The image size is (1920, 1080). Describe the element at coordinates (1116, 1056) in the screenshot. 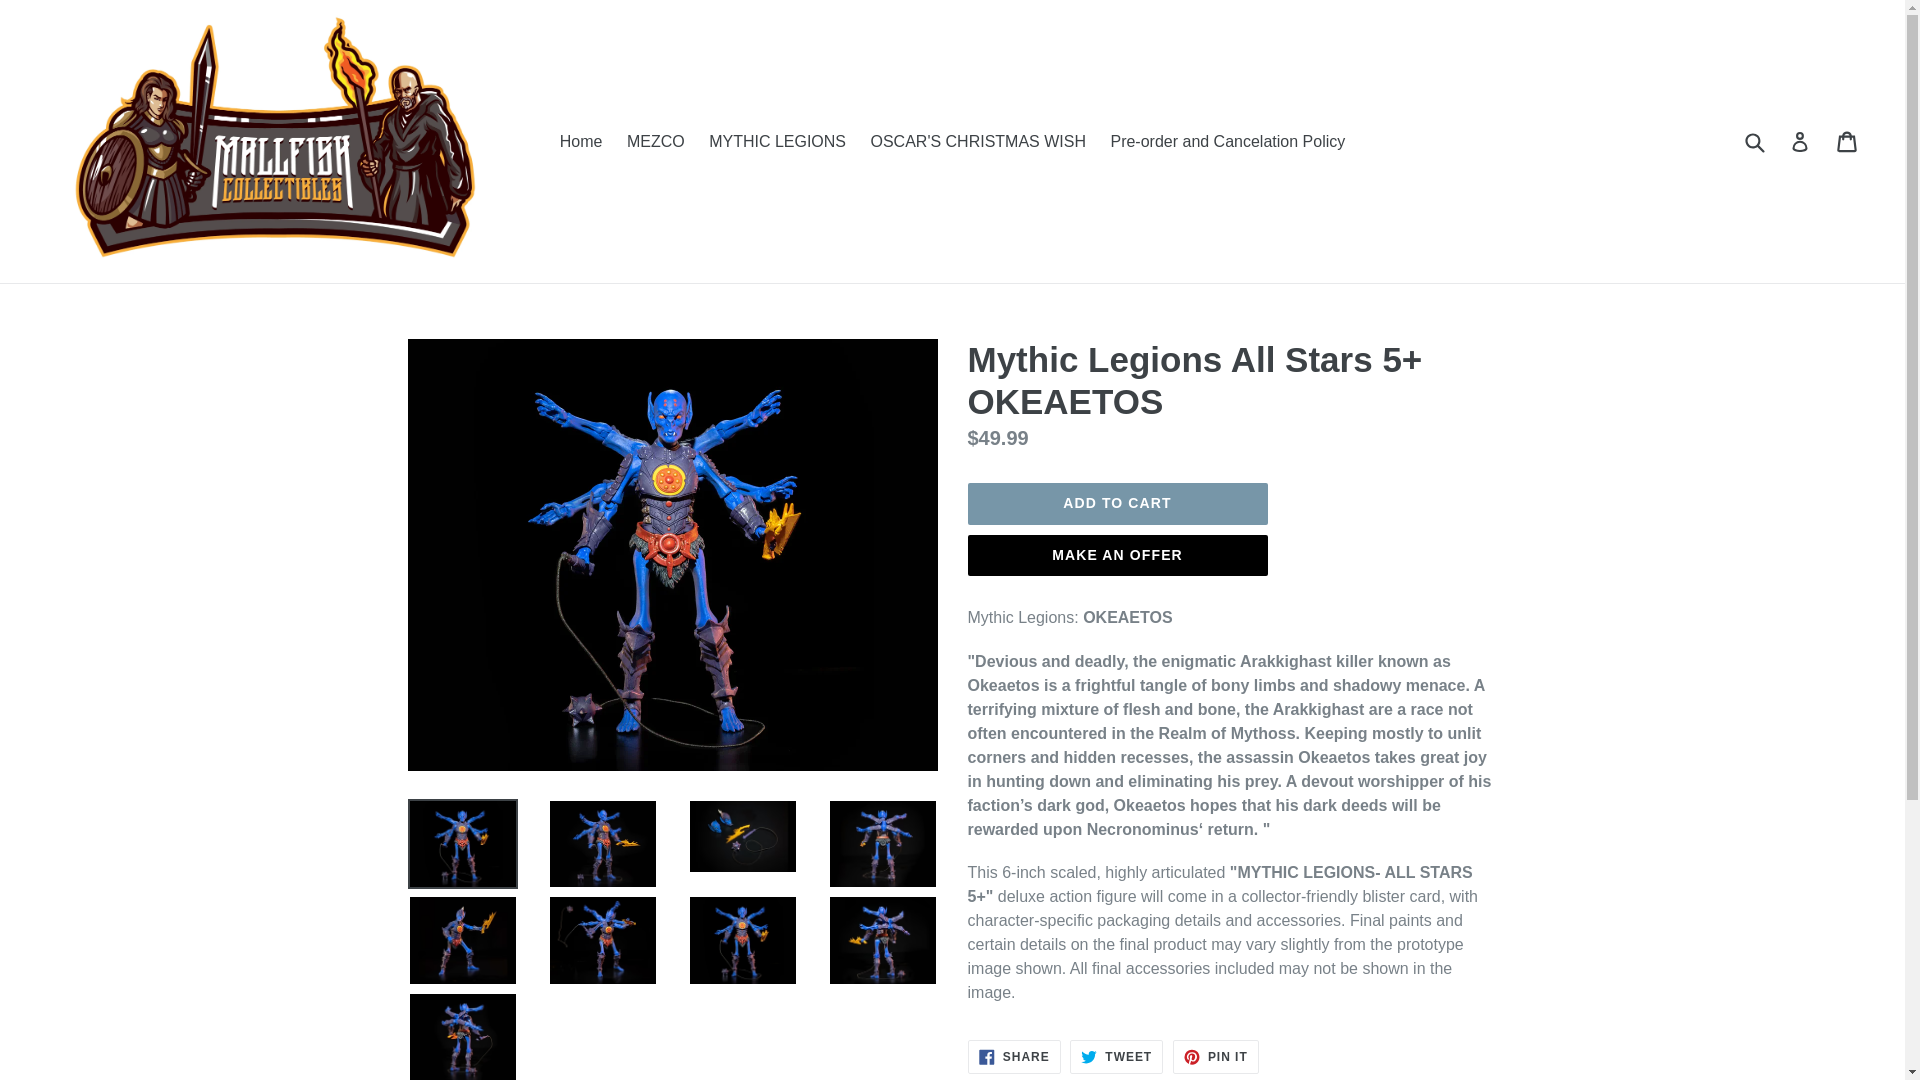

I see `OSCAR'S CHRISTMAS WISH` at that location.